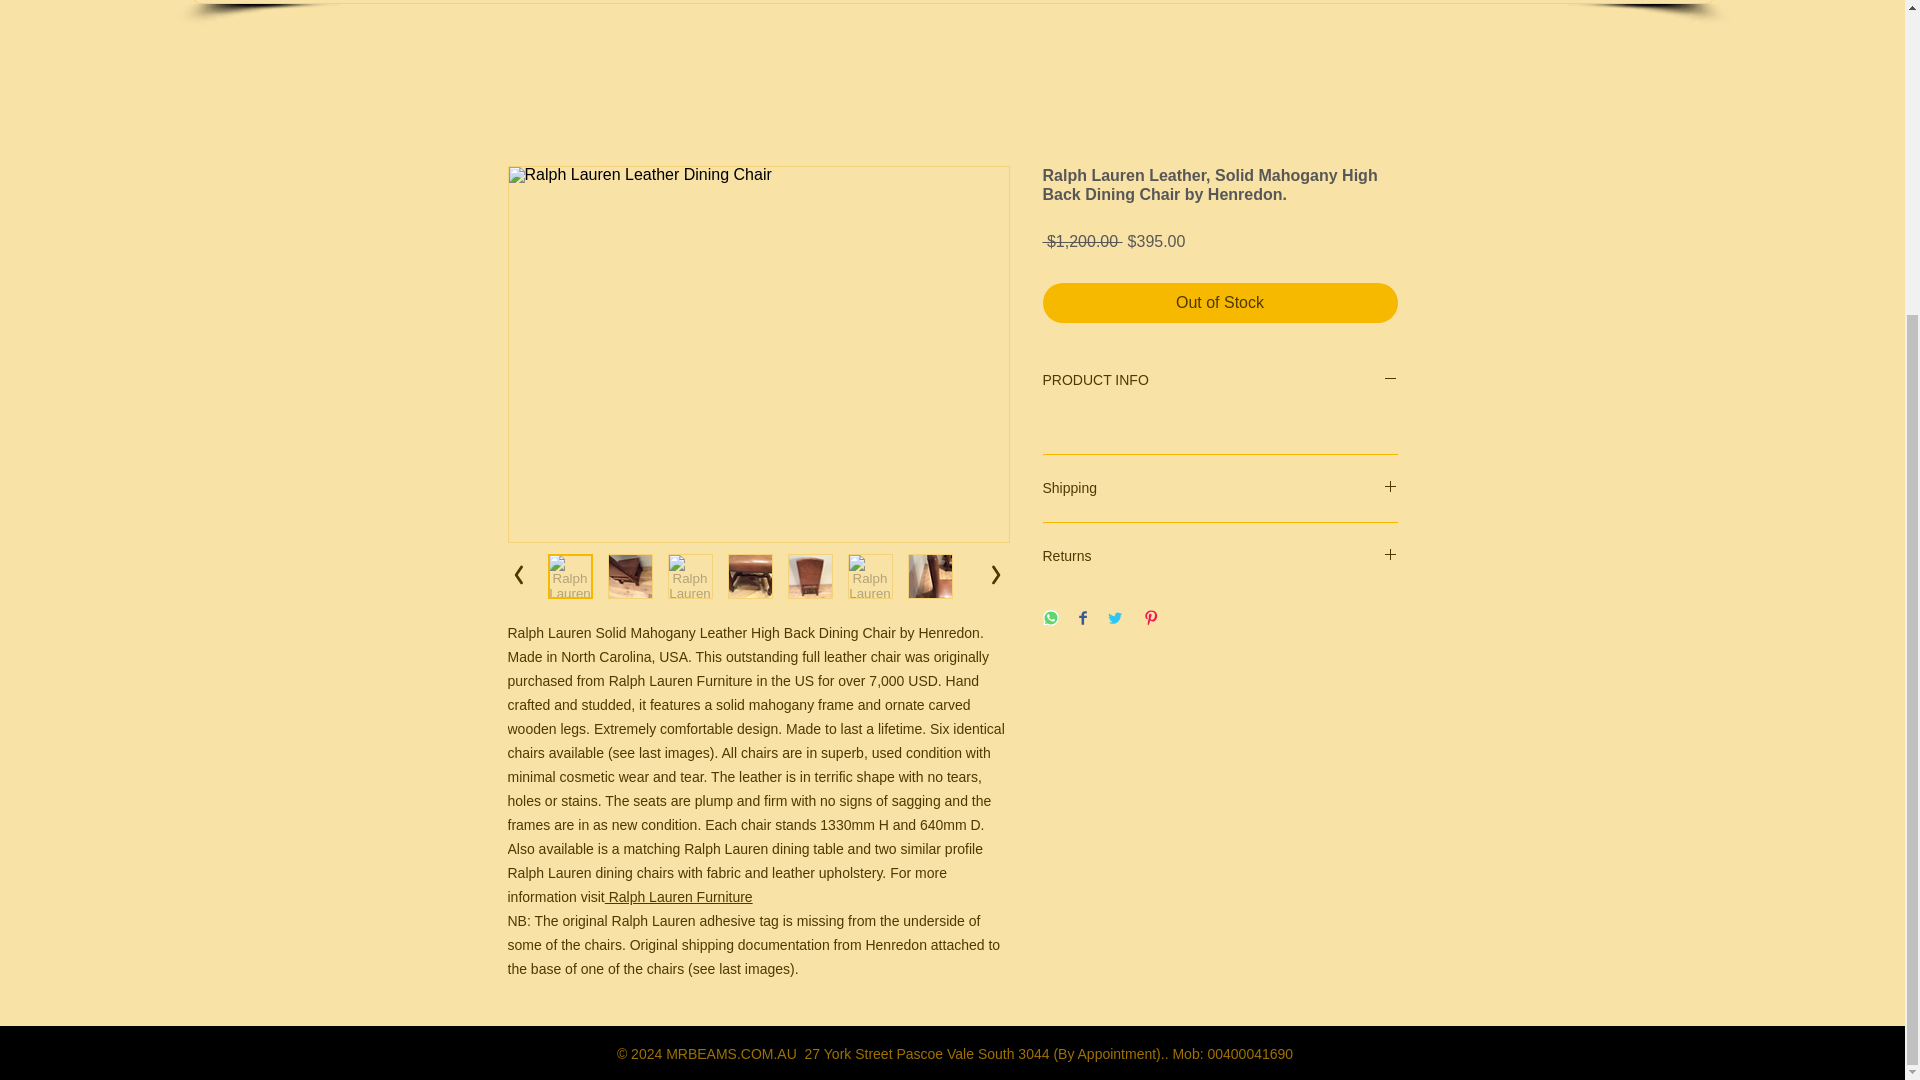 This screenshot has width=1920, height=1080. Describe the element at coordinates (1220, 488) in the screenshot. I see `Shipping` at that location.